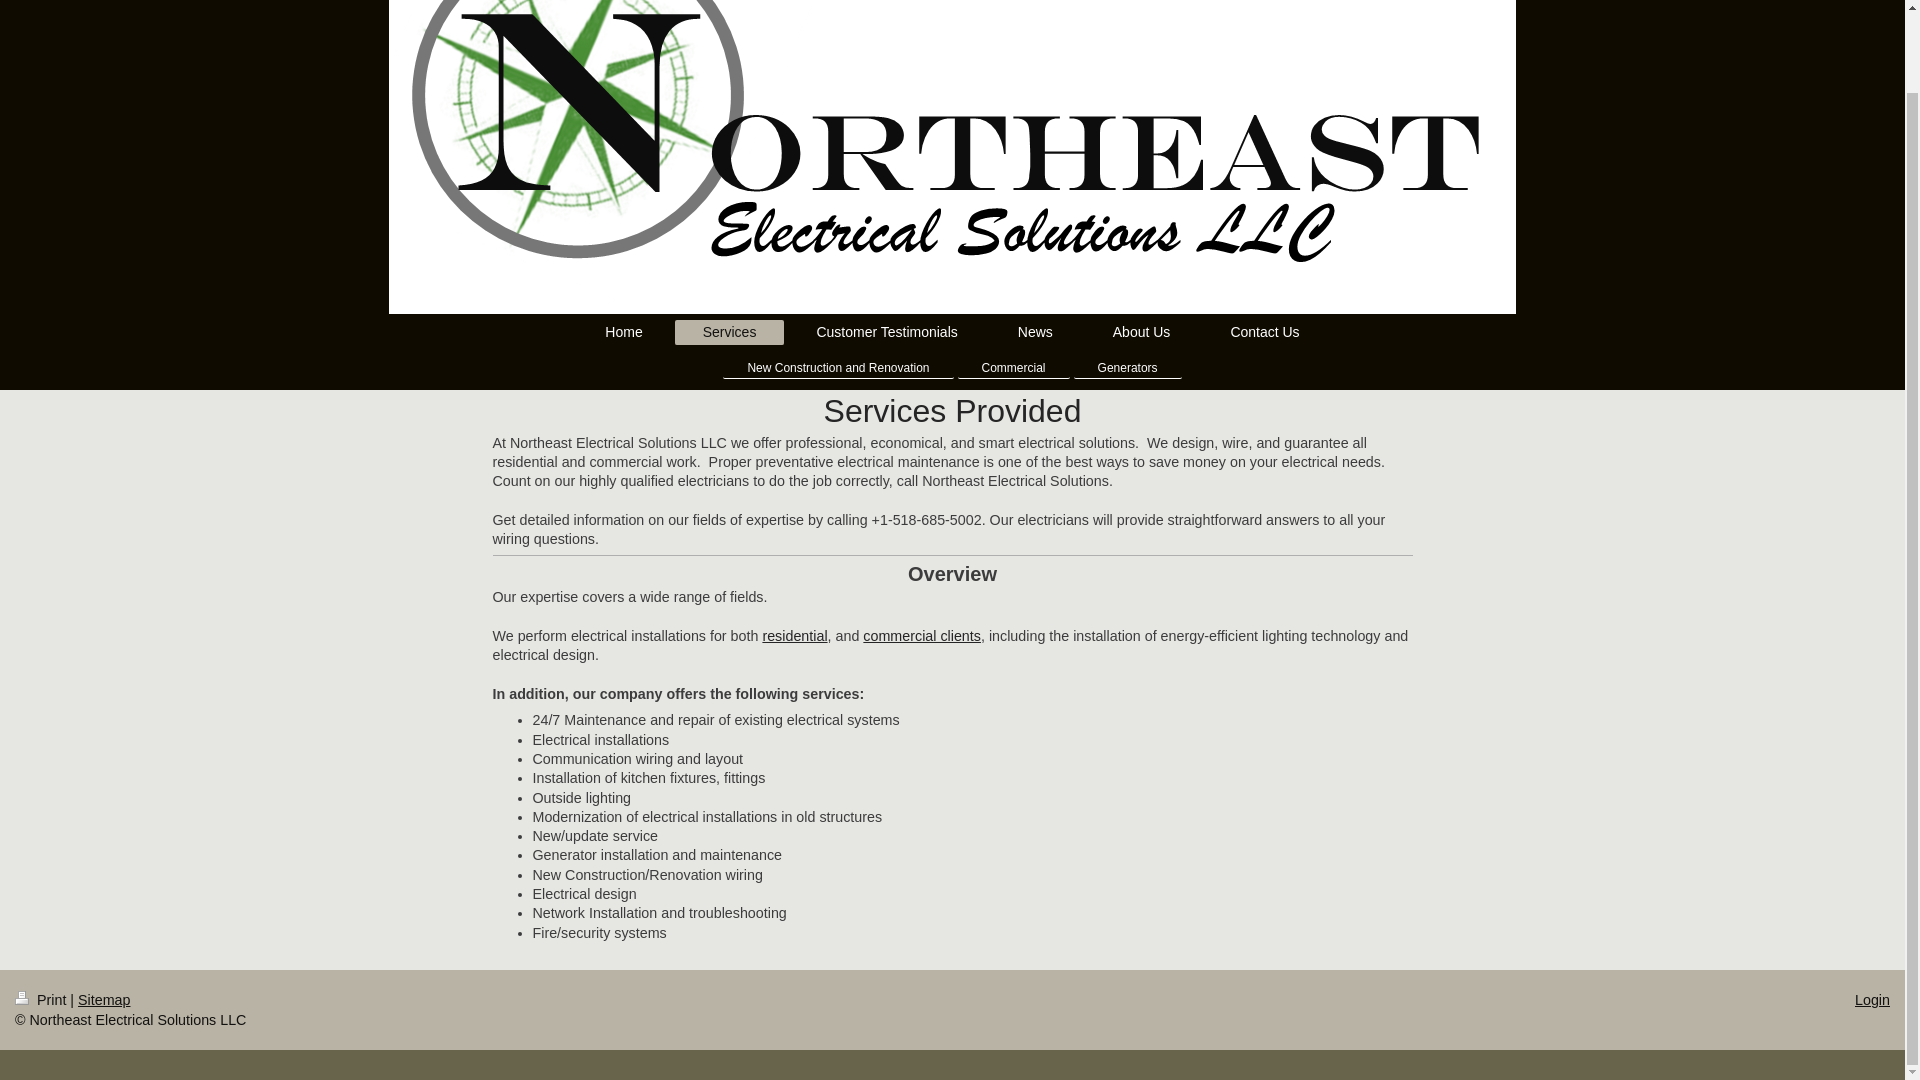  I want to click on New Construction and Renovation, so click(838, 368).